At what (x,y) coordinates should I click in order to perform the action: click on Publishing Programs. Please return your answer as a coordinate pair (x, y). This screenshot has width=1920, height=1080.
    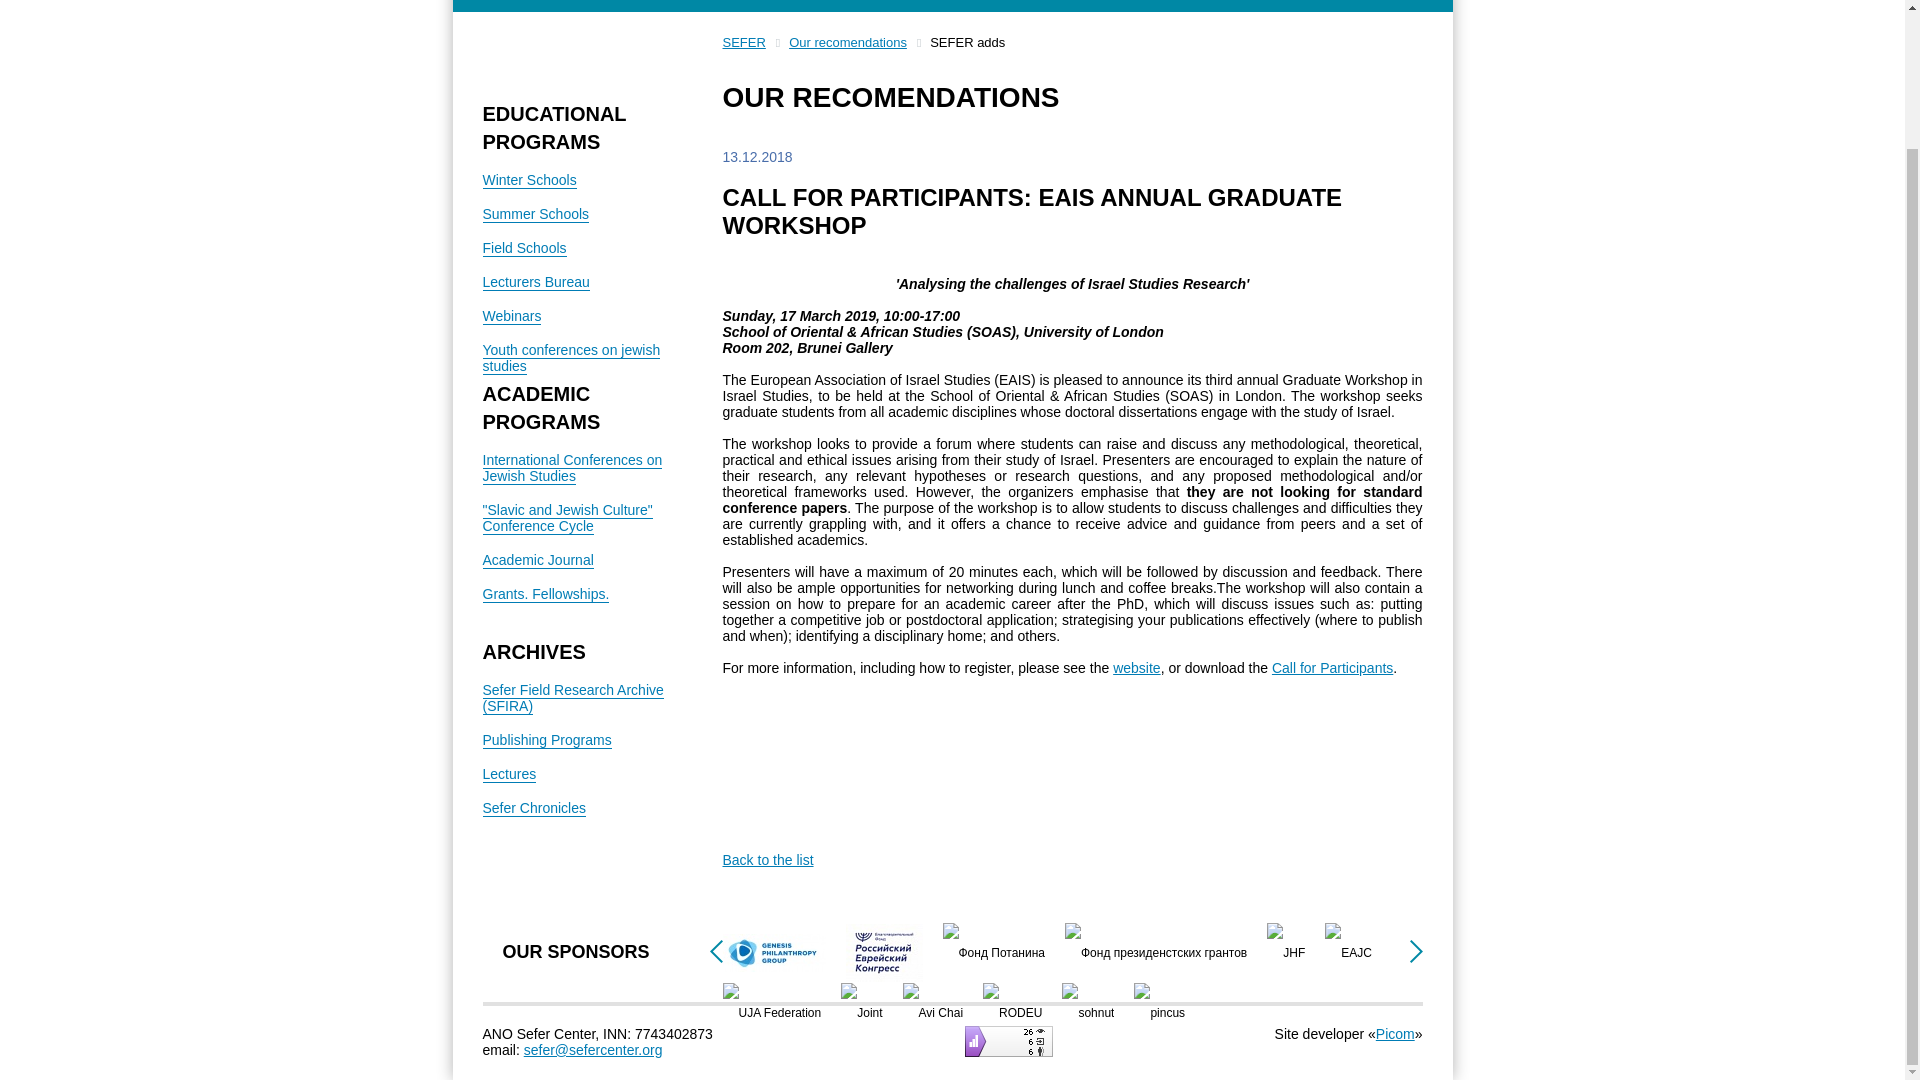
    Looking at the image, I should click on (546, 740).